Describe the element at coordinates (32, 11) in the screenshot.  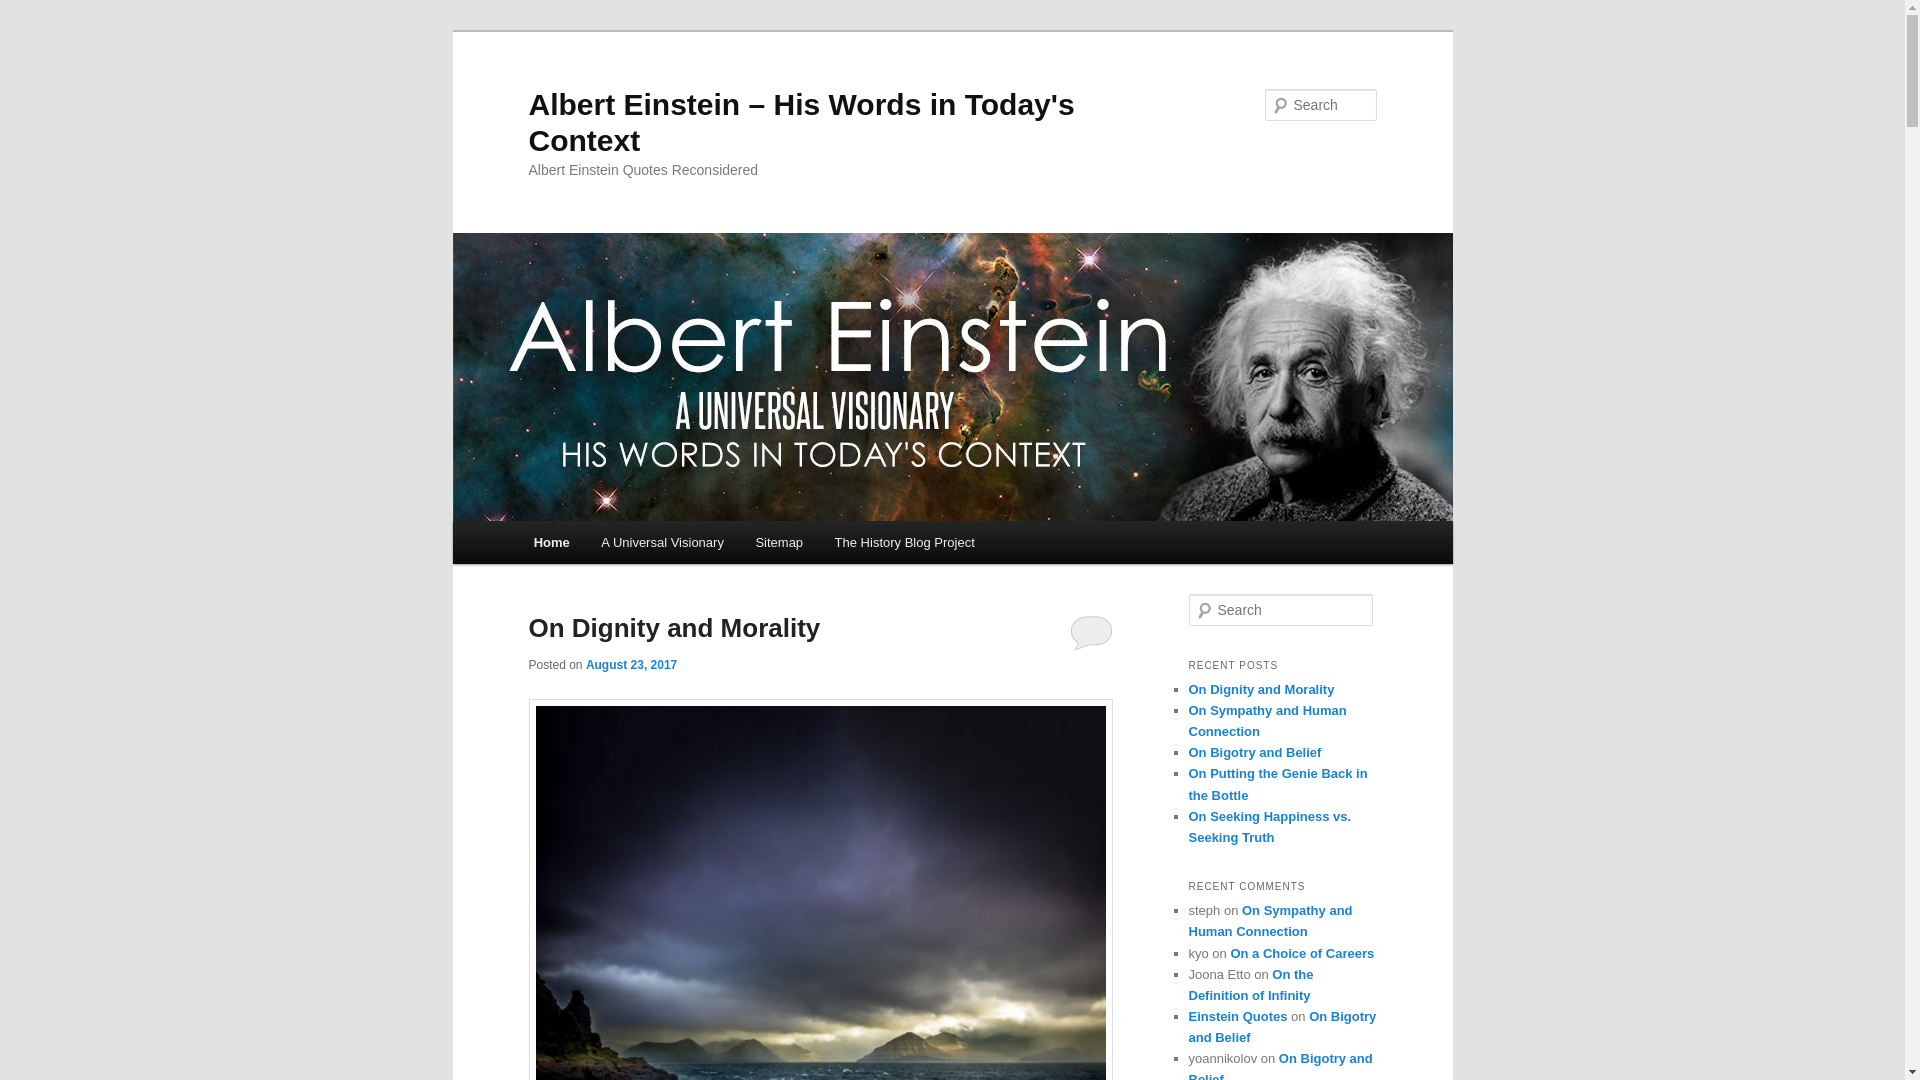
I see `Search` at that location.